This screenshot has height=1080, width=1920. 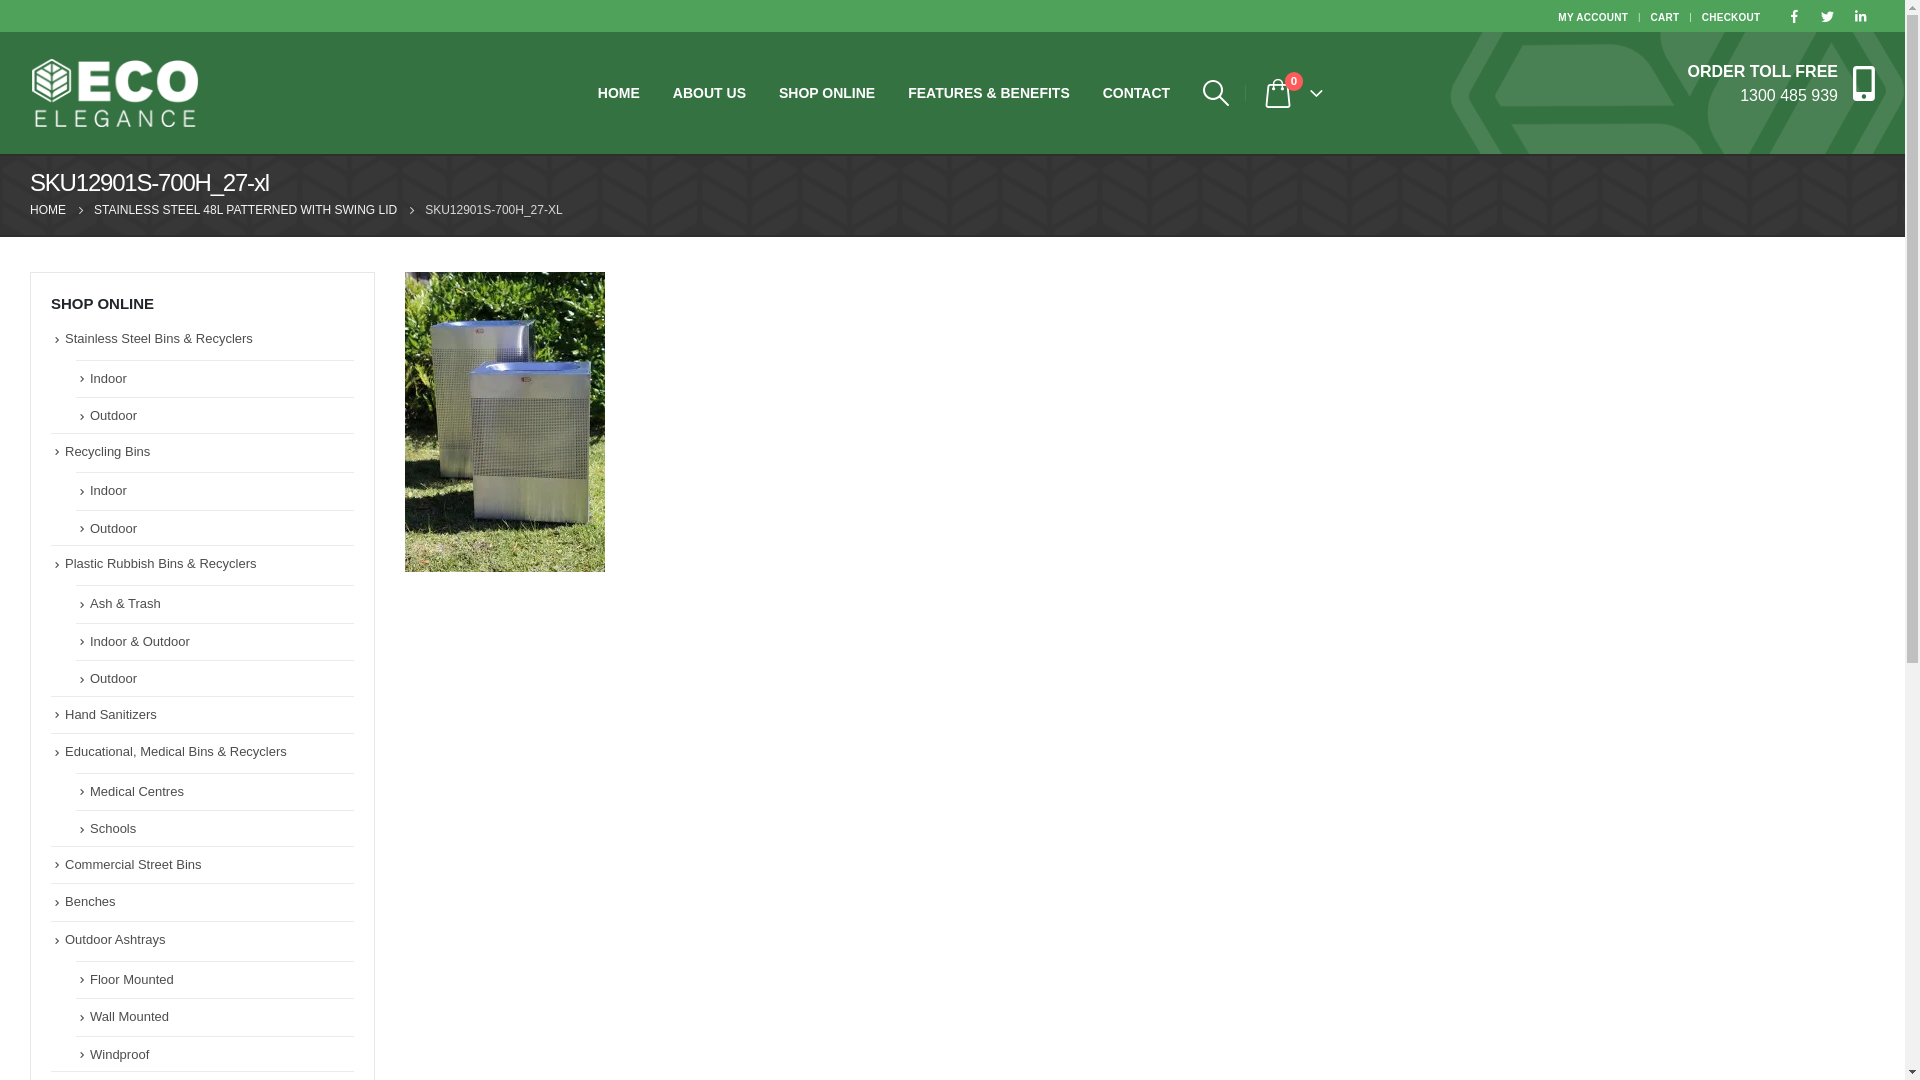 What do you see at coordinates (1781, 82) in the screenshot?
I see `ORDER TOLL FREE
1300 485 939` at bounding box center [1781, 82].